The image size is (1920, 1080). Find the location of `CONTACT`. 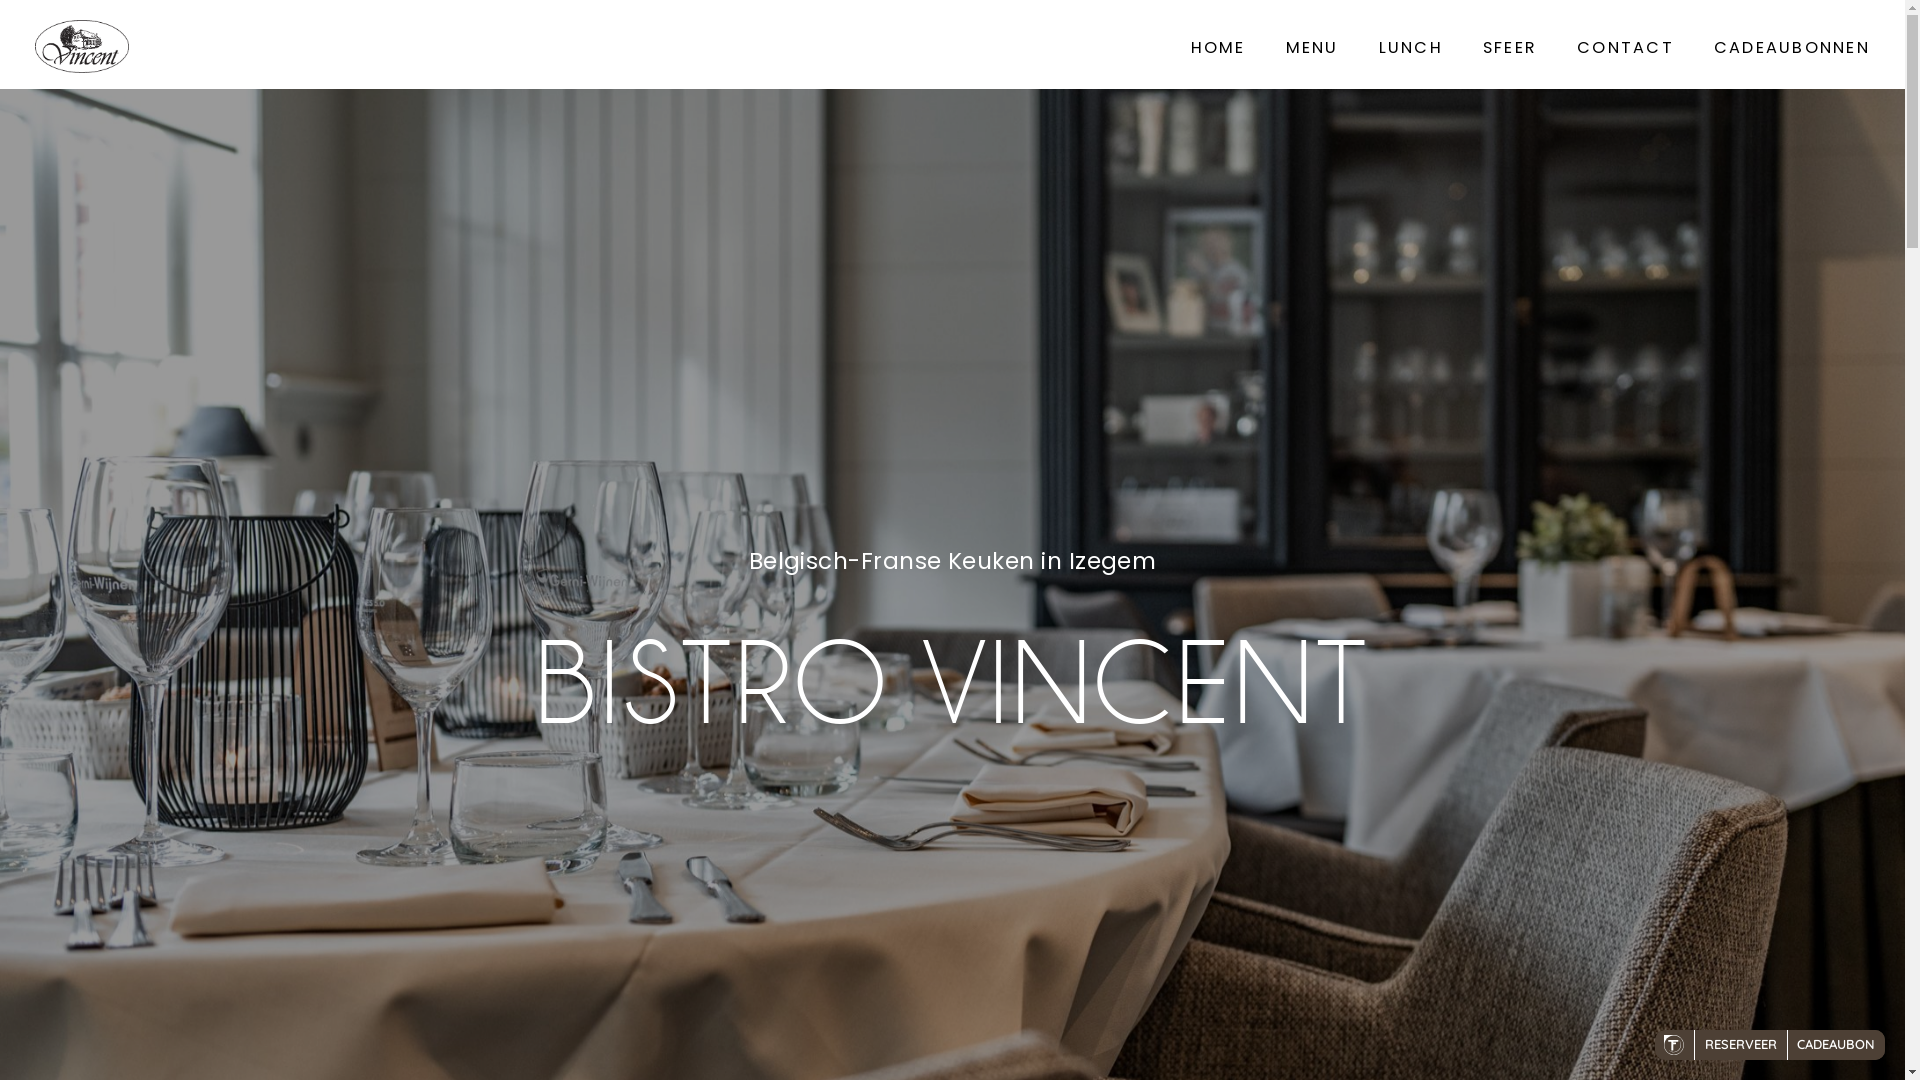

CONTACT is located at coordinates (1626, 48).